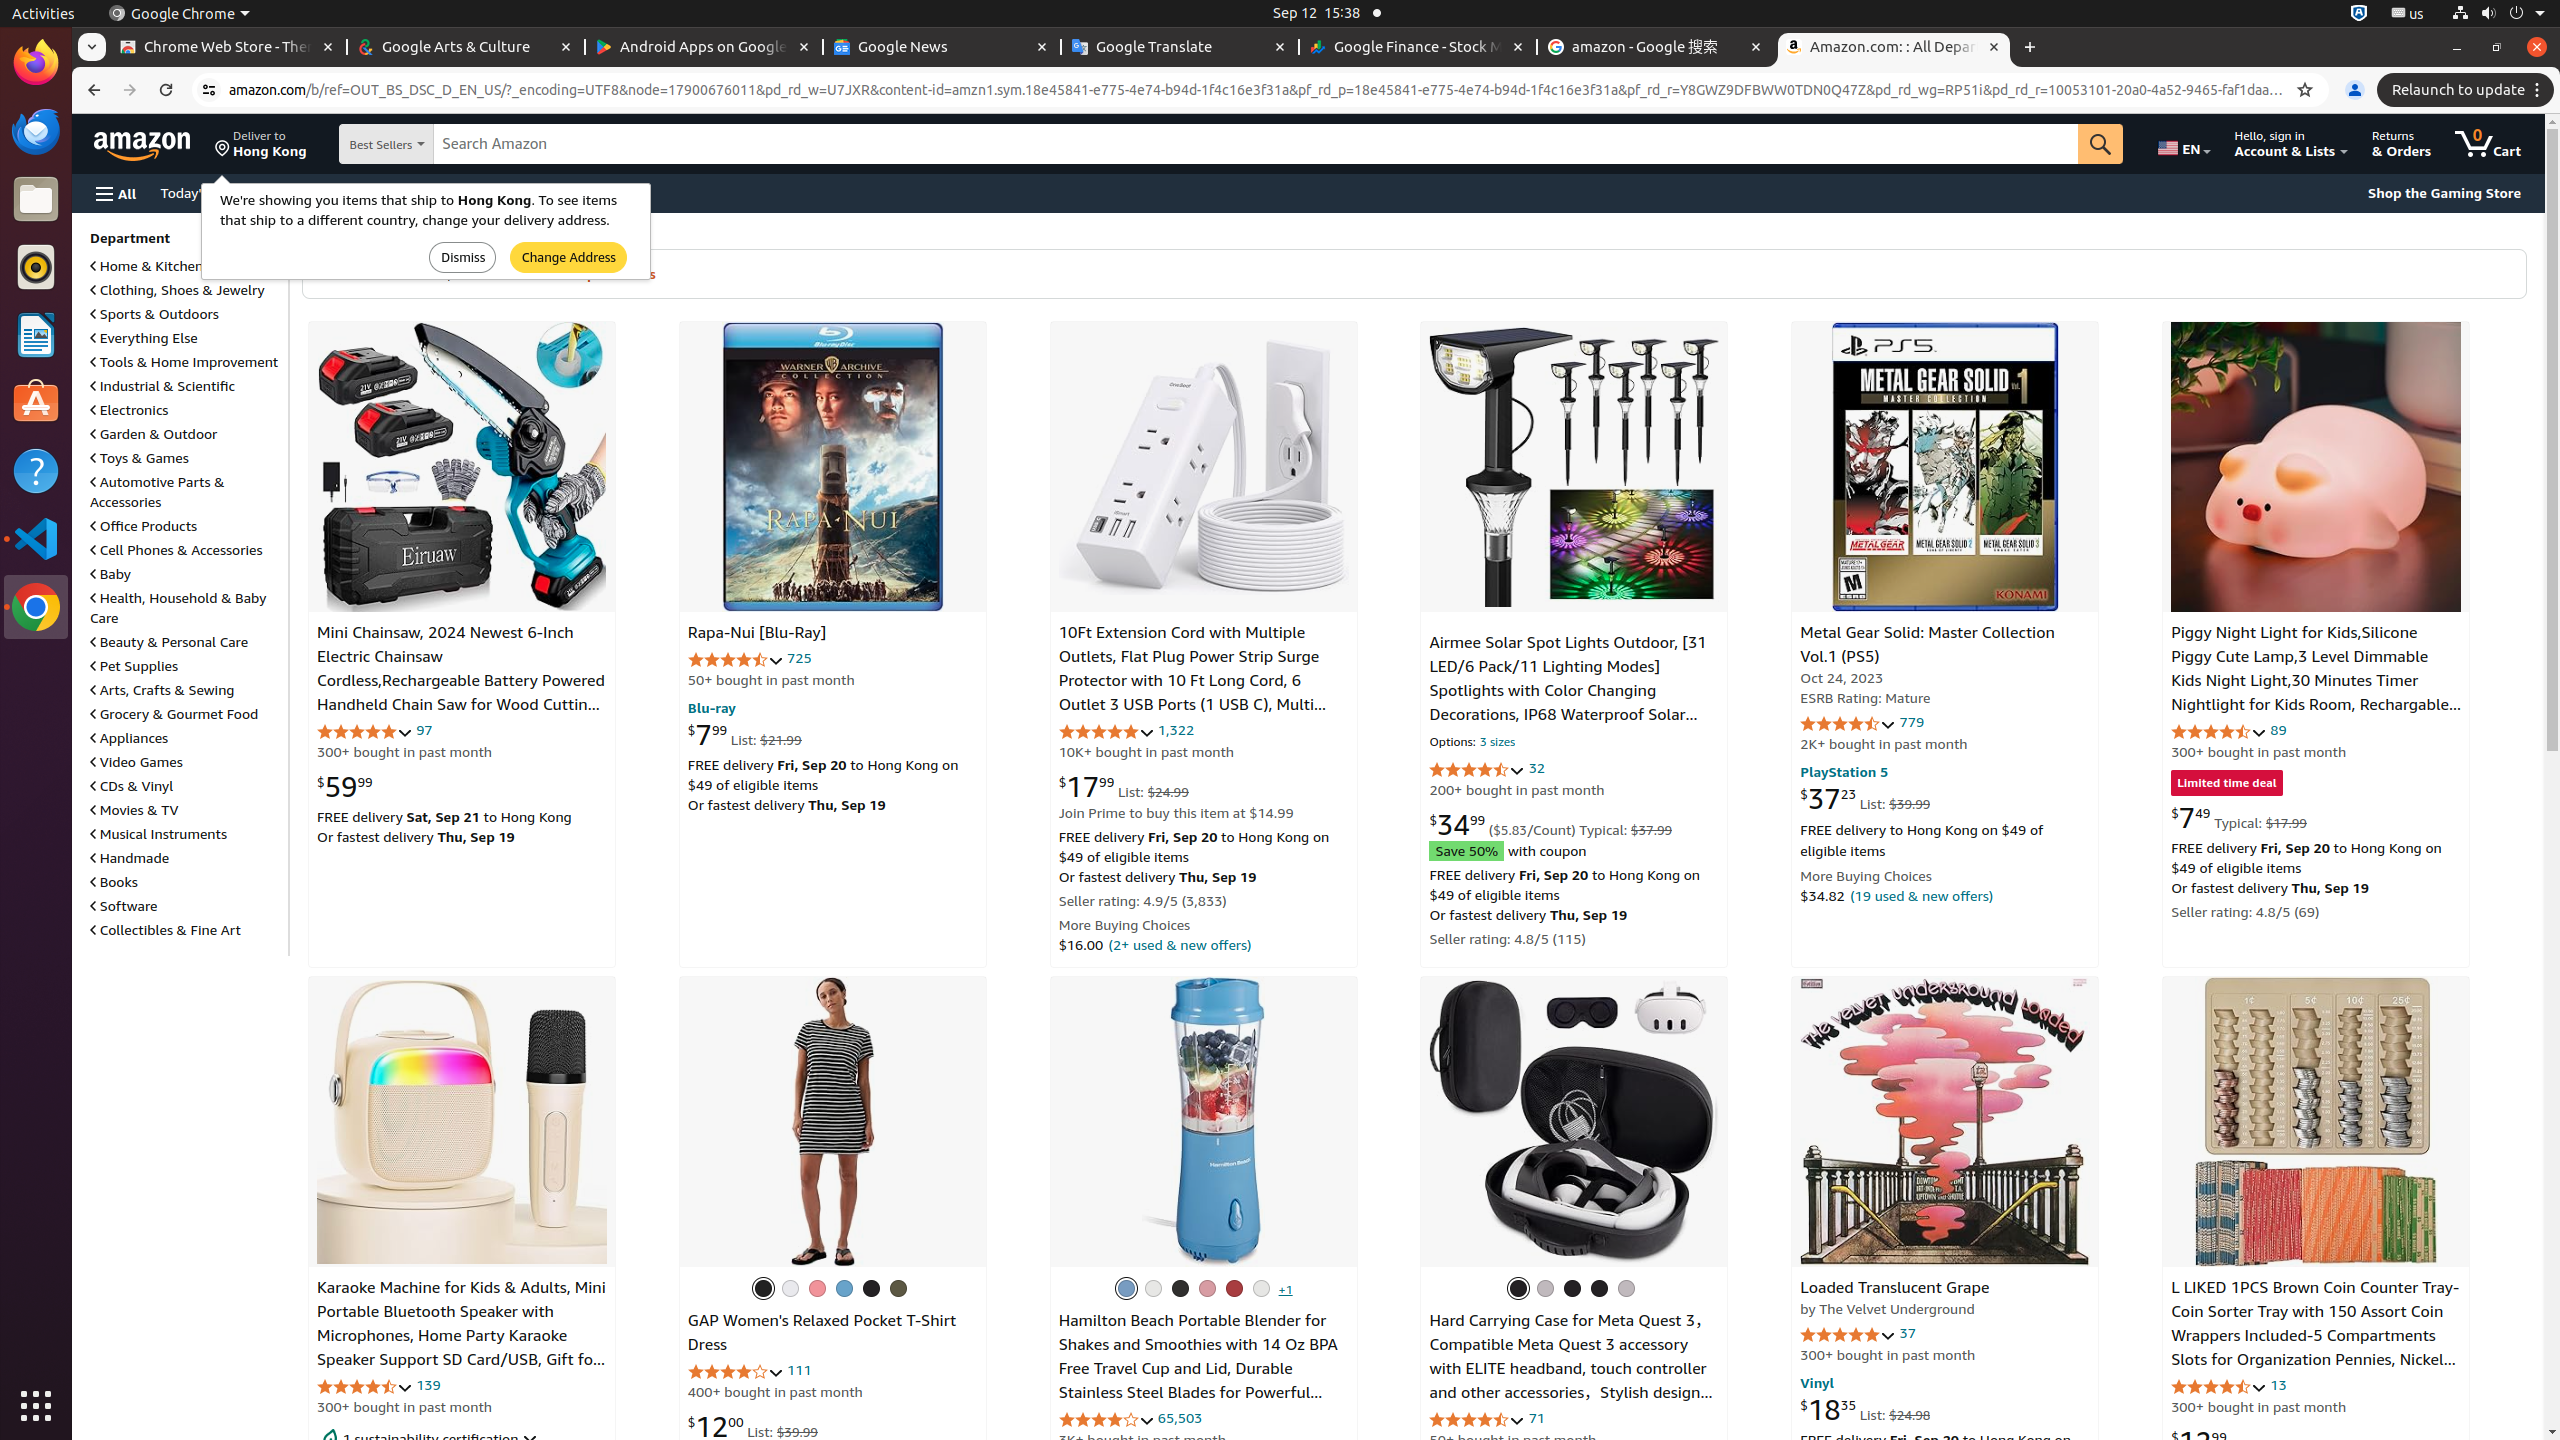 Image resolution: width=2560 pixels, height=1440 pixels. What do you see at coordinates (154, 314) in the screenshot?
I see `Sports & Outdoors` at bounding box center [154, 314].